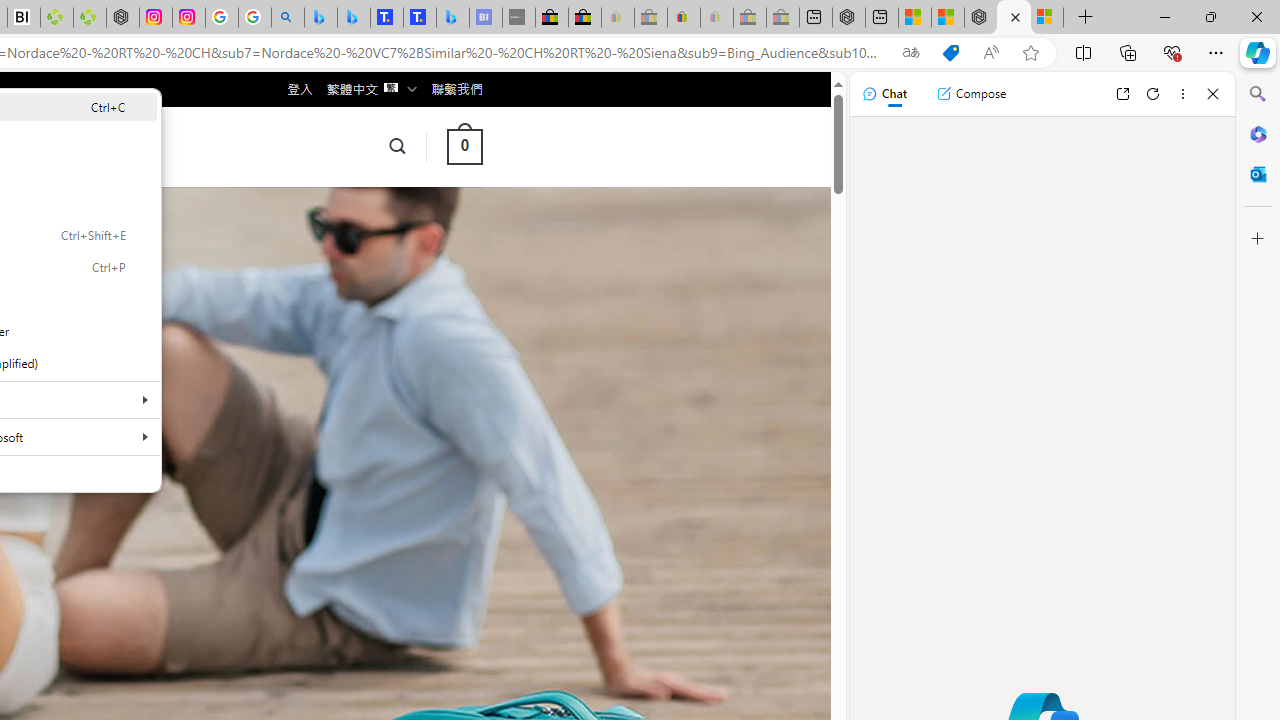  What do you see at coordinates (749, 18) in the screenshot?
I see `Press Room - eBay Inc. - Sleeping` at bounding box center [749, 18].